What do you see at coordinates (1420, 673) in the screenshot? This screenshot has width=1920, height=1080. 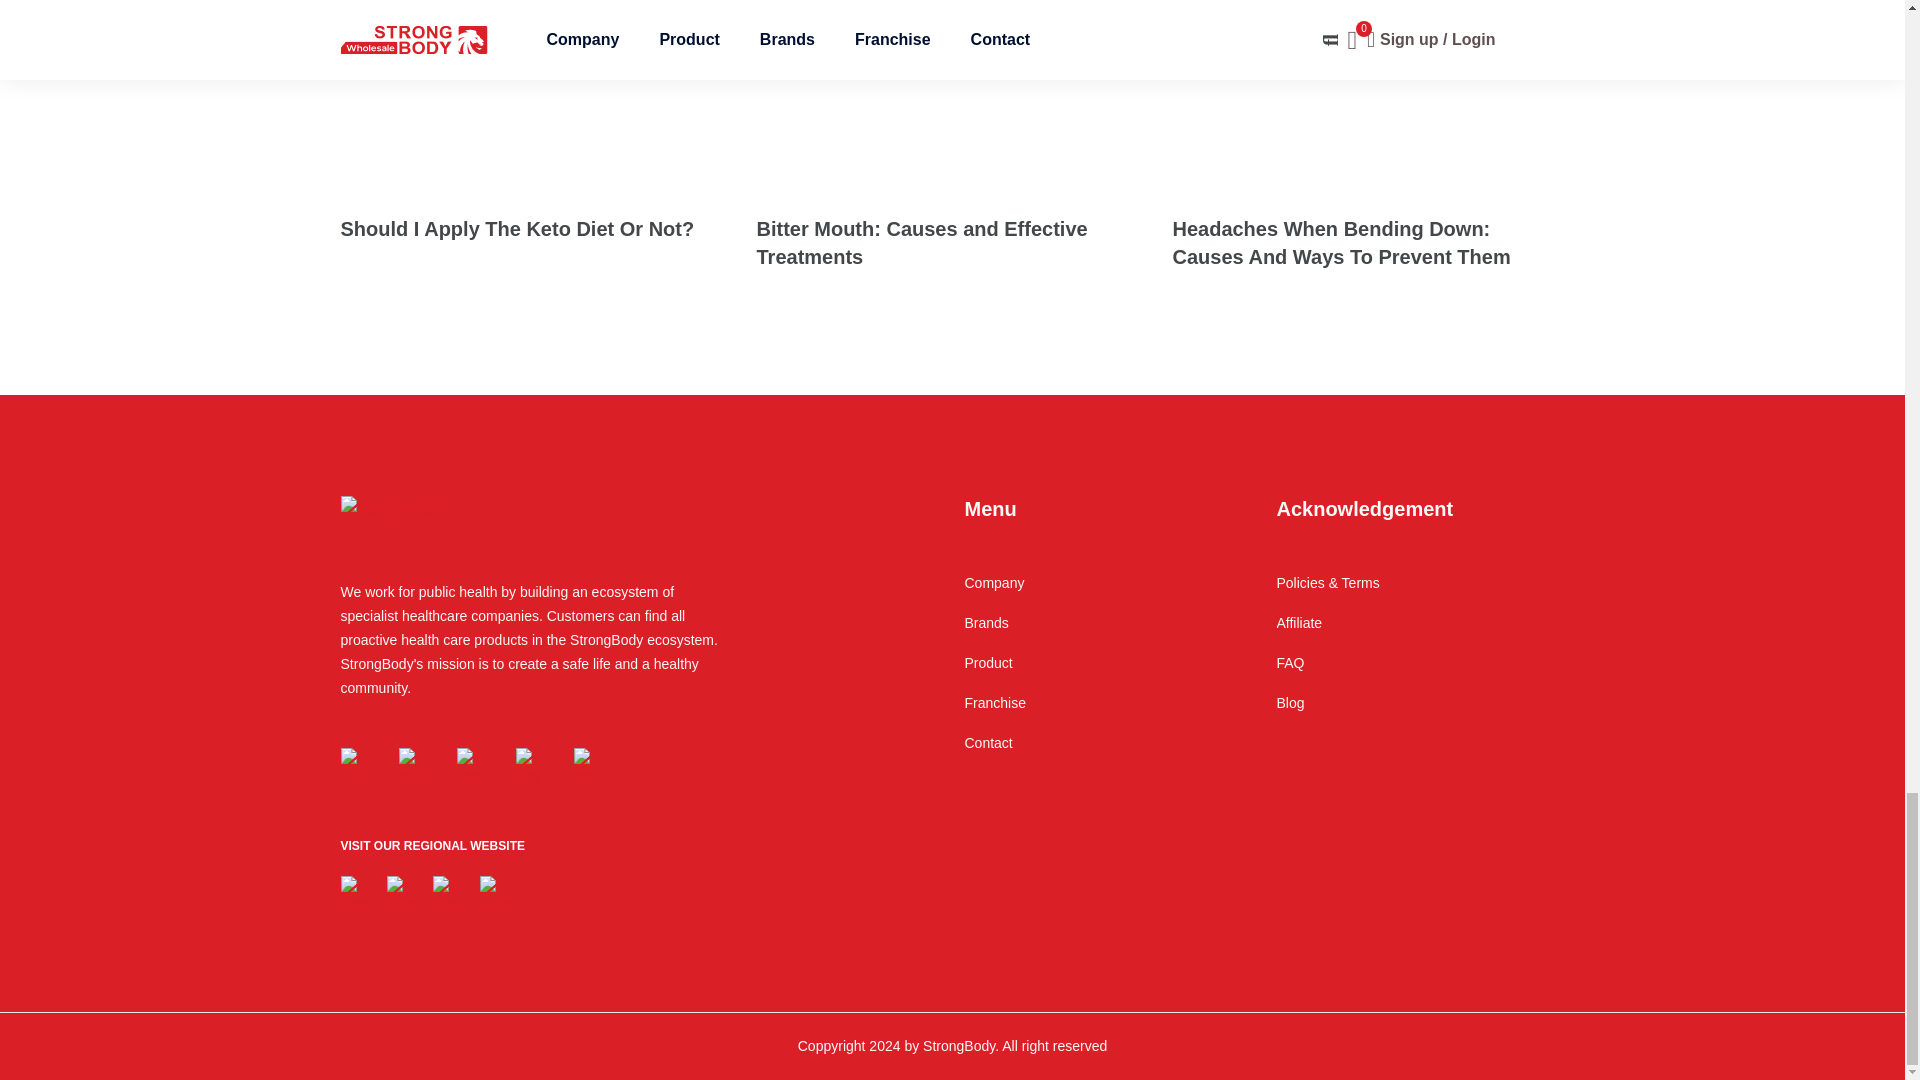 I see `FAQ` at bounding box center [1420, 673].